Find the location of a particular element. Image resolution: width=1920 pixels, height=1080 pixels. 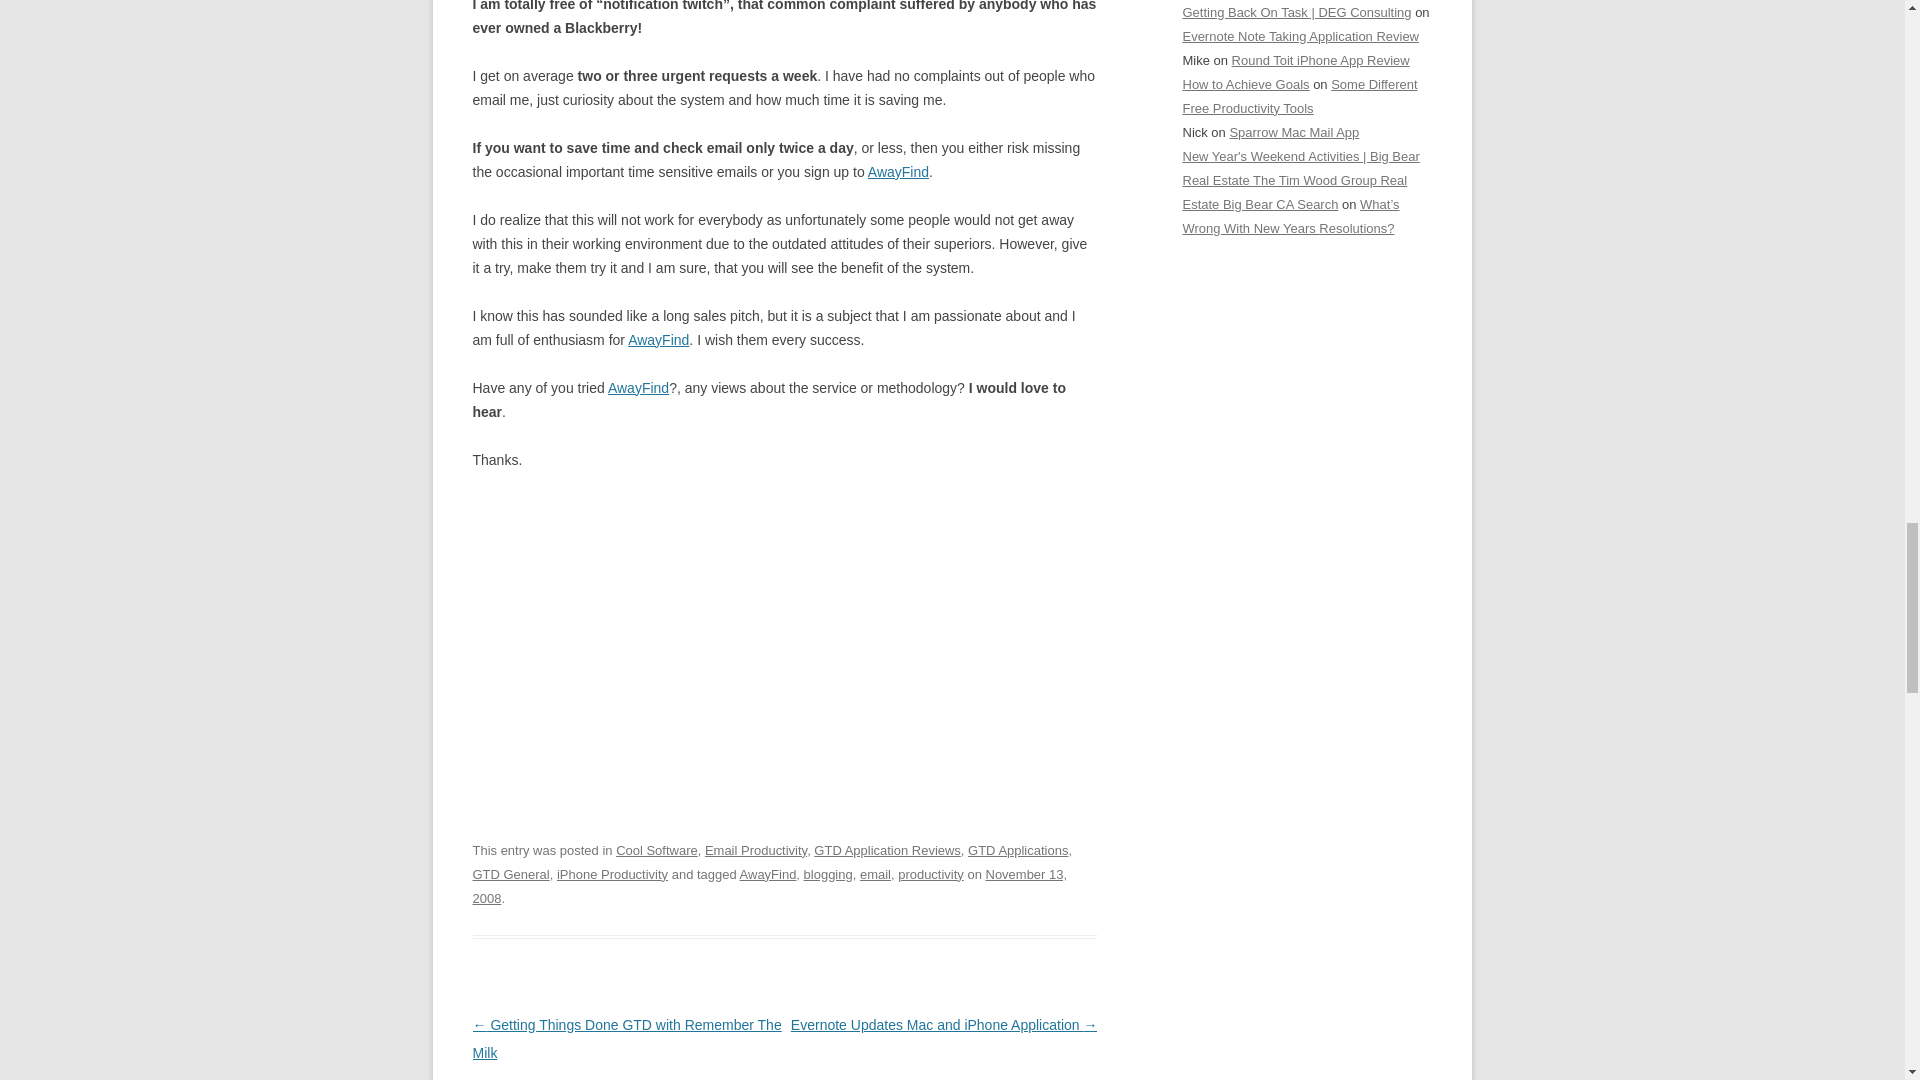

iPhone Productivity is located at coordinates (612, 874).